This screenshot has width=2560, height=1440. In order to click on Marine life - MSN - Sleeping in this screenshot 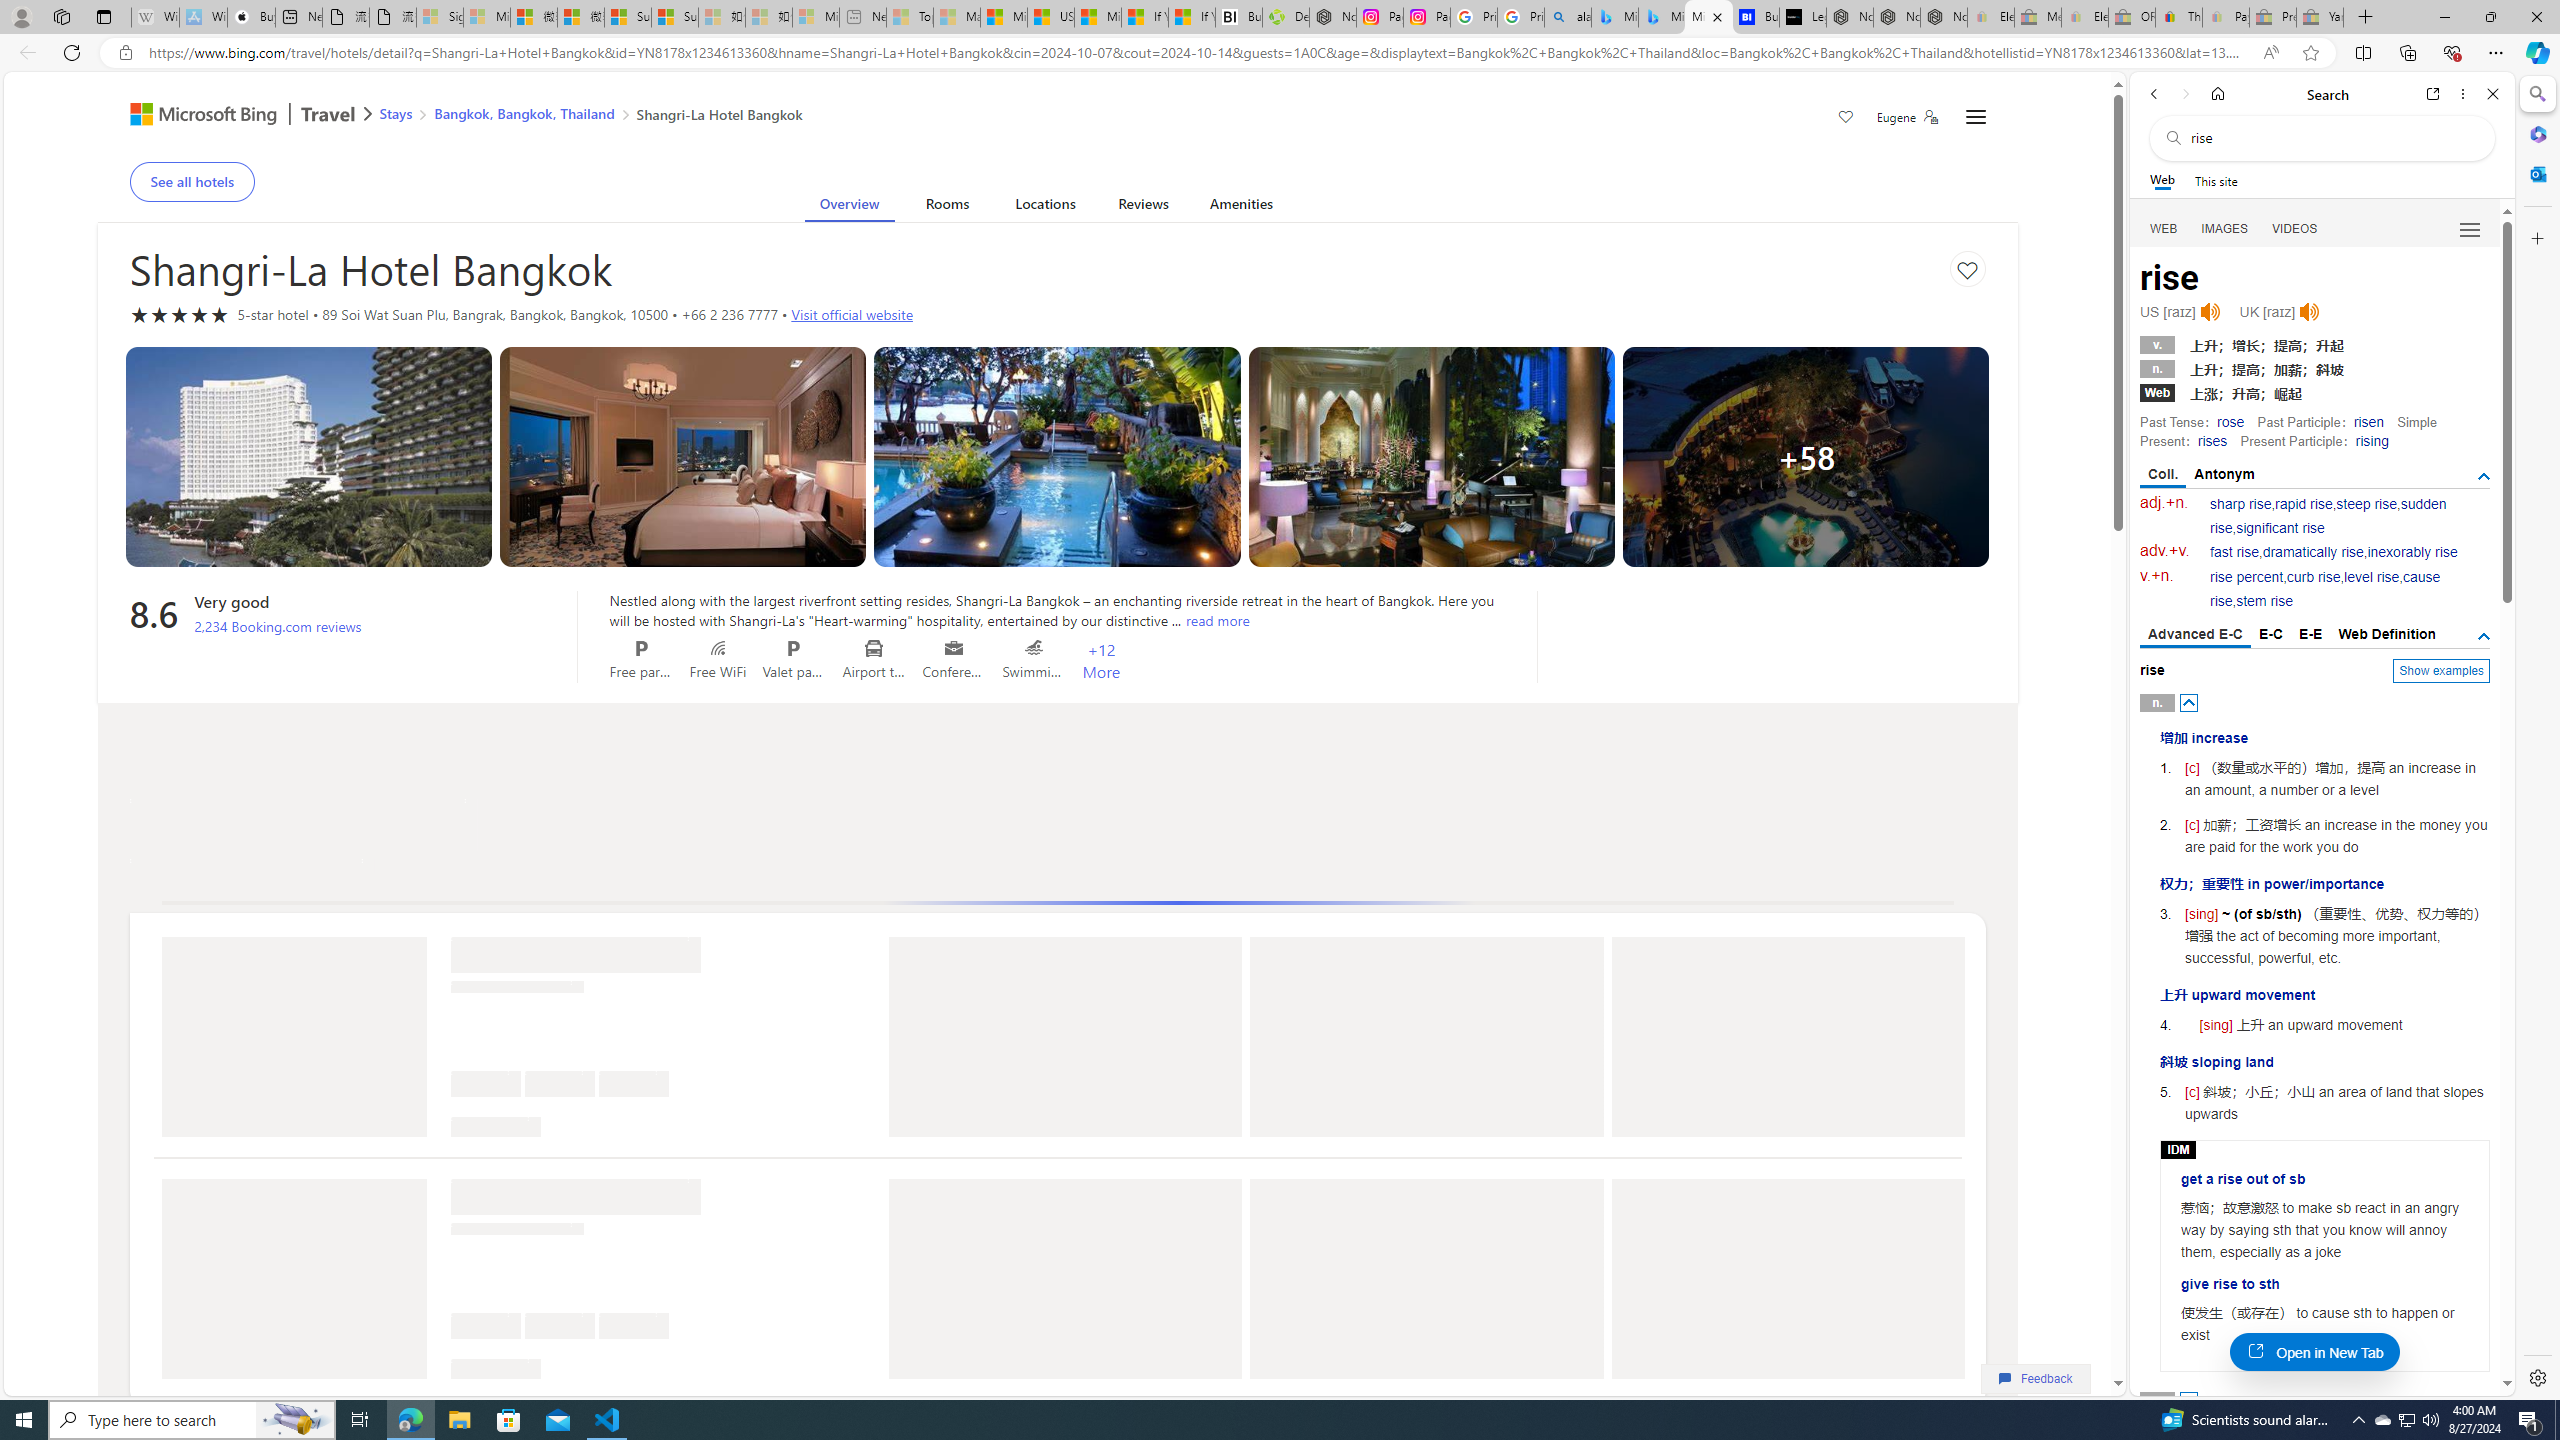, I will do `click(956, 17)`.